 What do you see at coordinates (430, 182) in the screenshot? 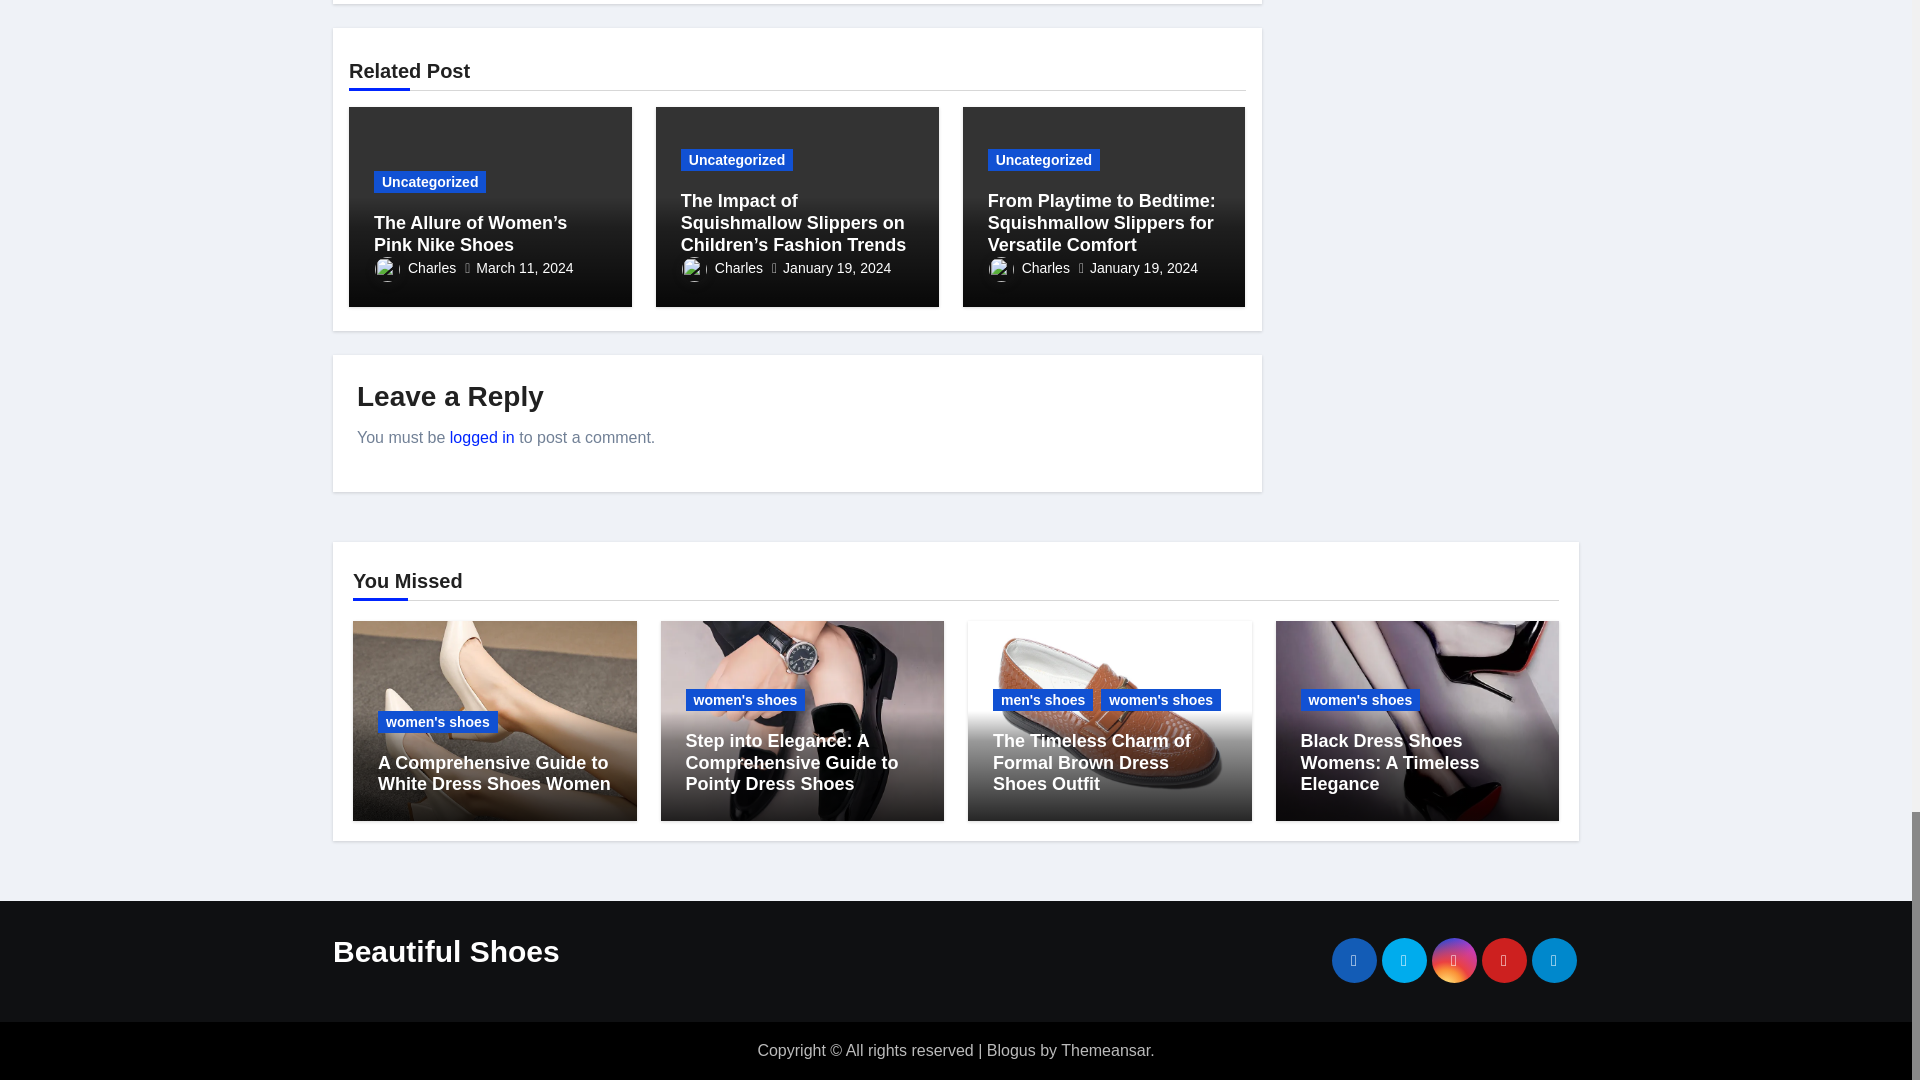
I see `Uncategorized` at bounding box center [430, 182].